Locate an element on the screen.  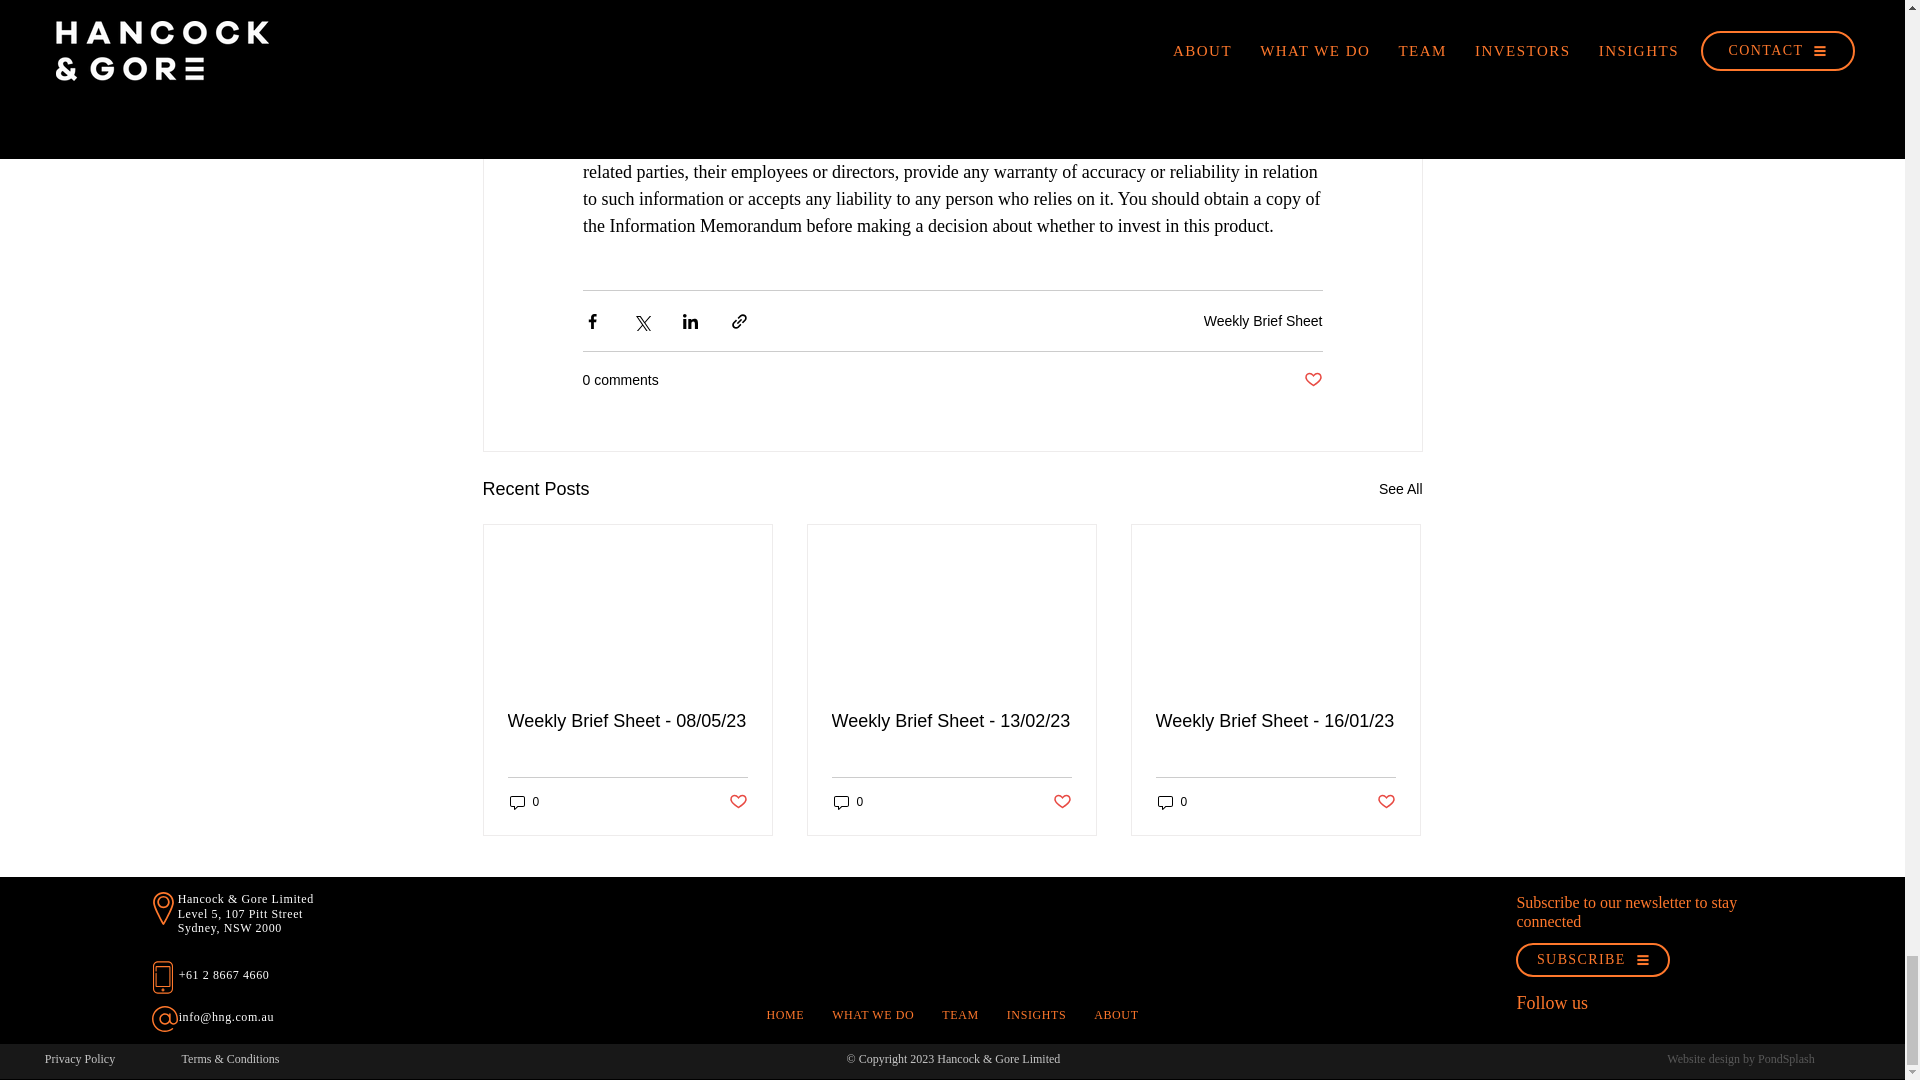
Post not marked as liked is located at coordinates (1312, 380).